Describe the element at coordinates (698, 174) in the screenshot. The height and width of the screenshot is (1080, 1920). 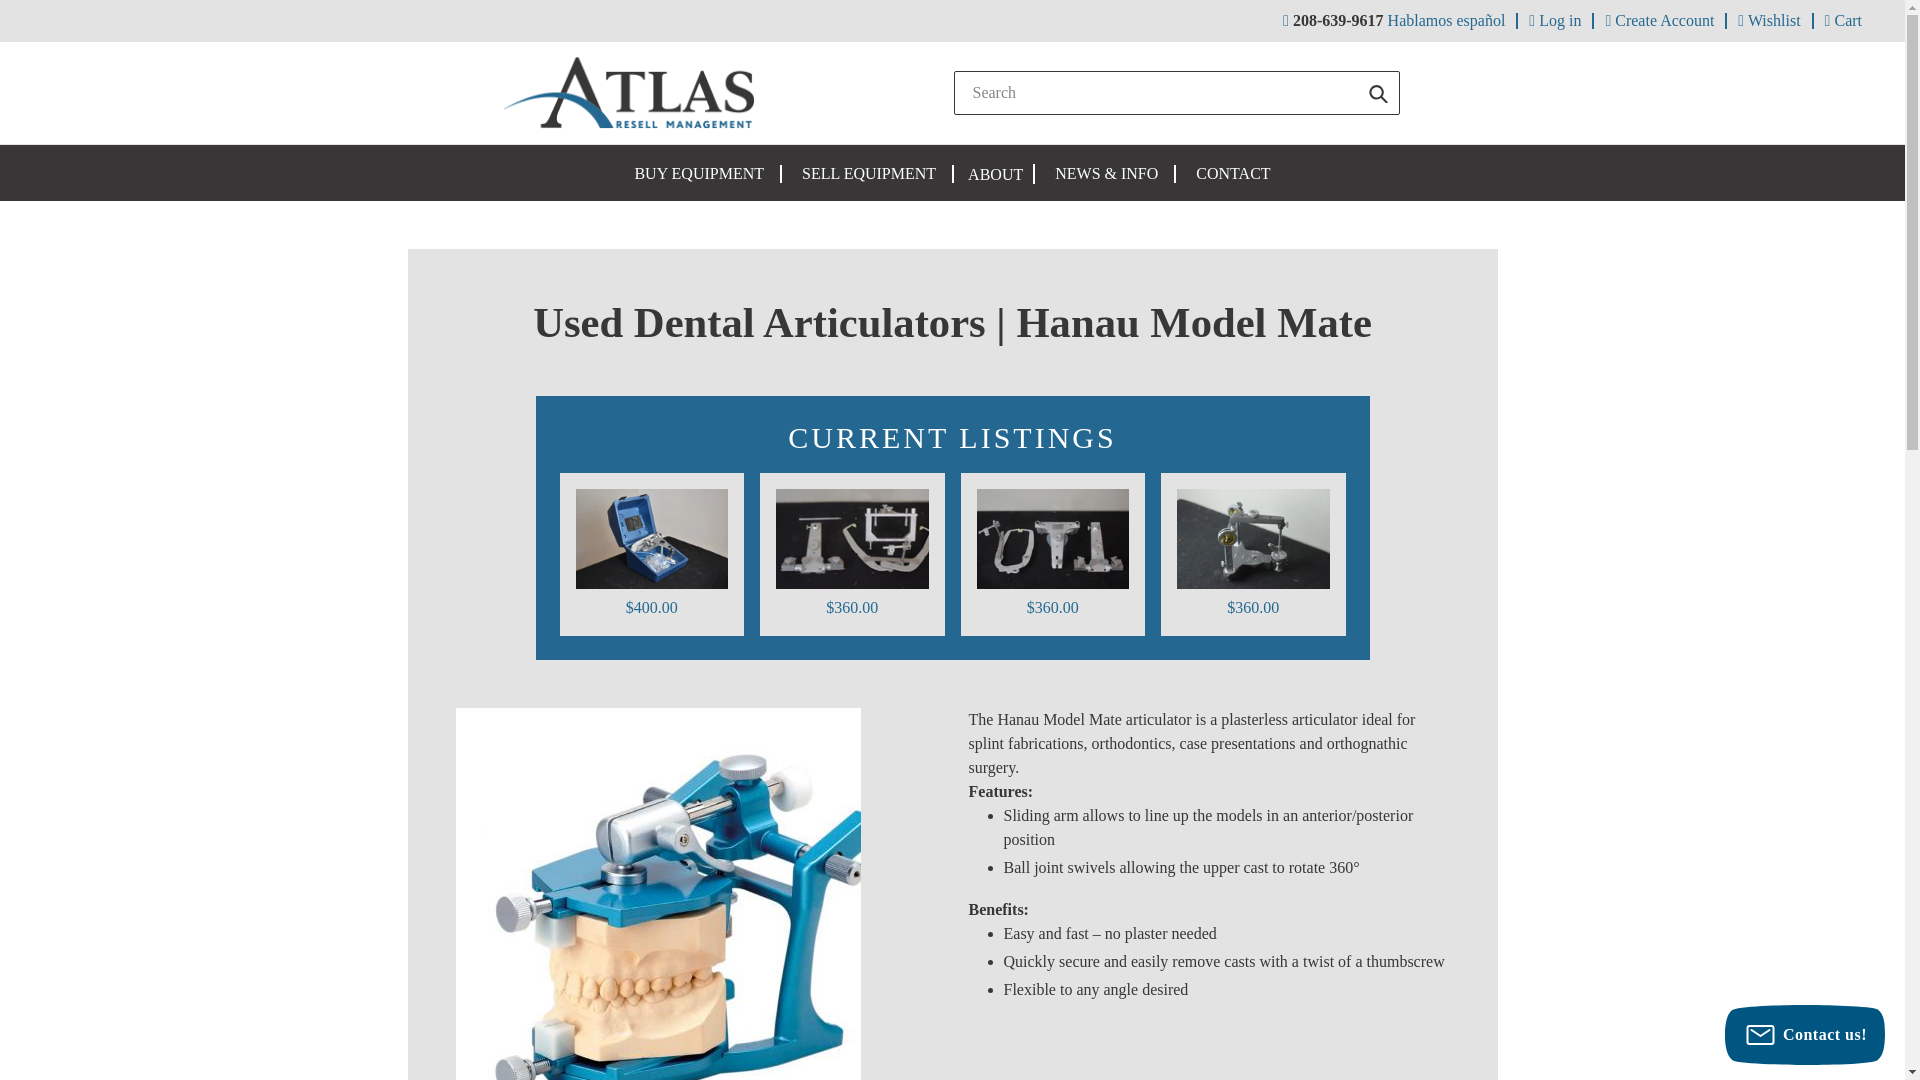
I see `BUY EQUIPMENT` at that location.